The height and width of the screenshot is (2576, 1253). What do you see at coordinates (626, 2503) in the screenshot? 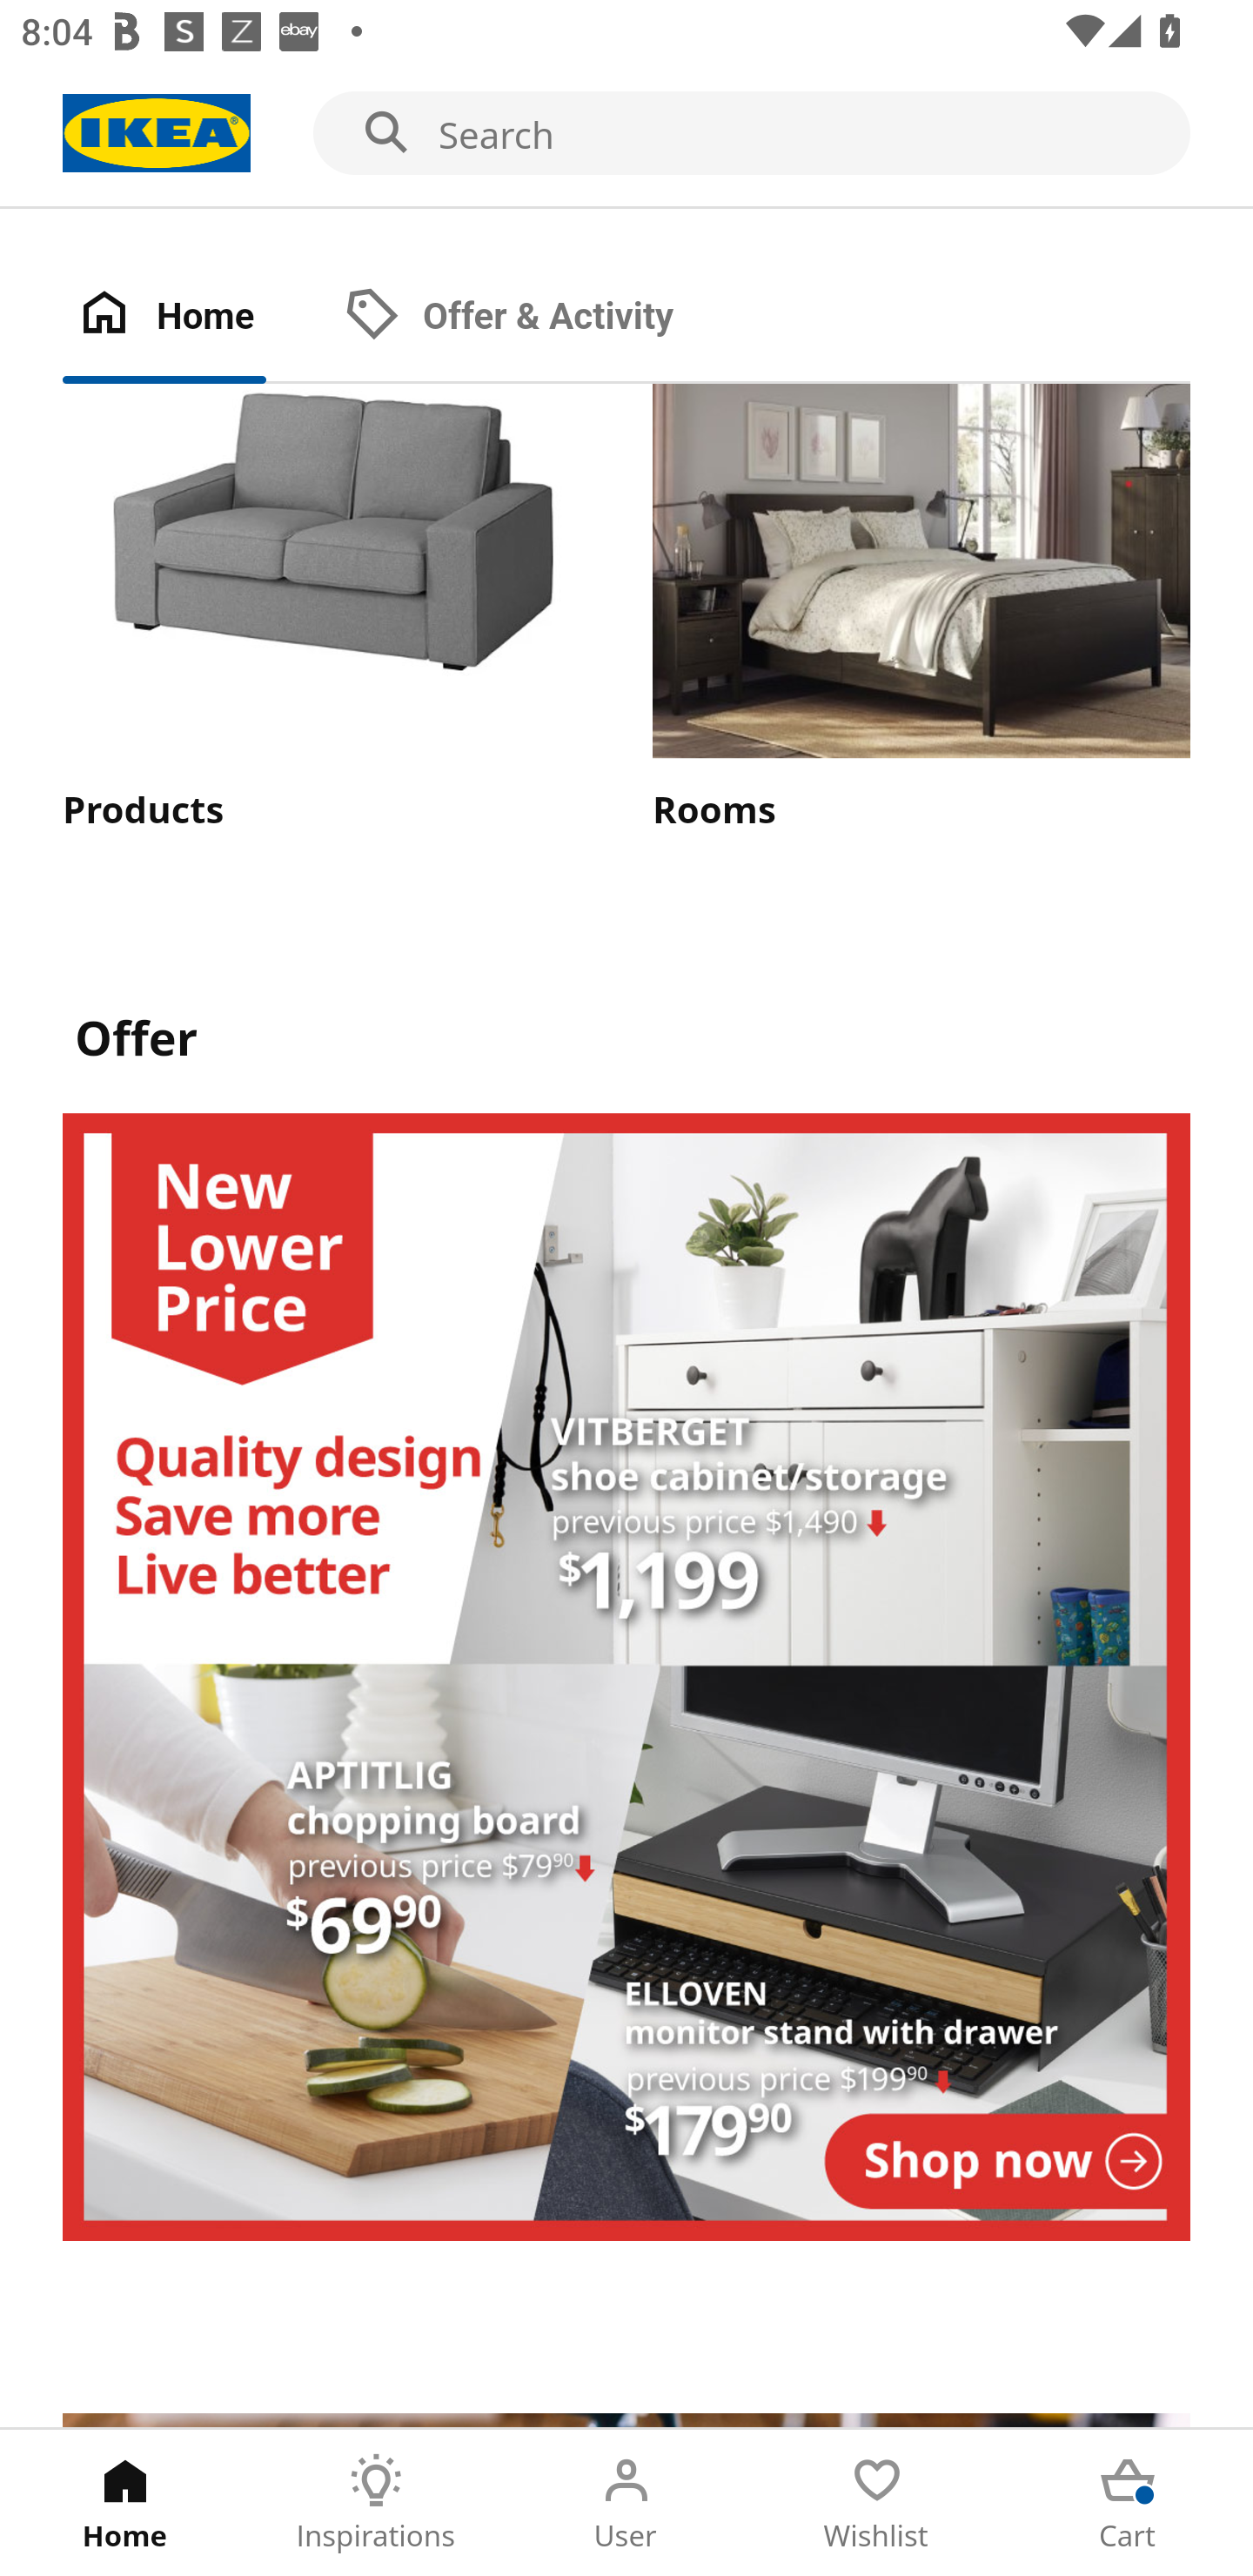
I see `User
Tab 3 of 5` at bounding box center [626, 2503].